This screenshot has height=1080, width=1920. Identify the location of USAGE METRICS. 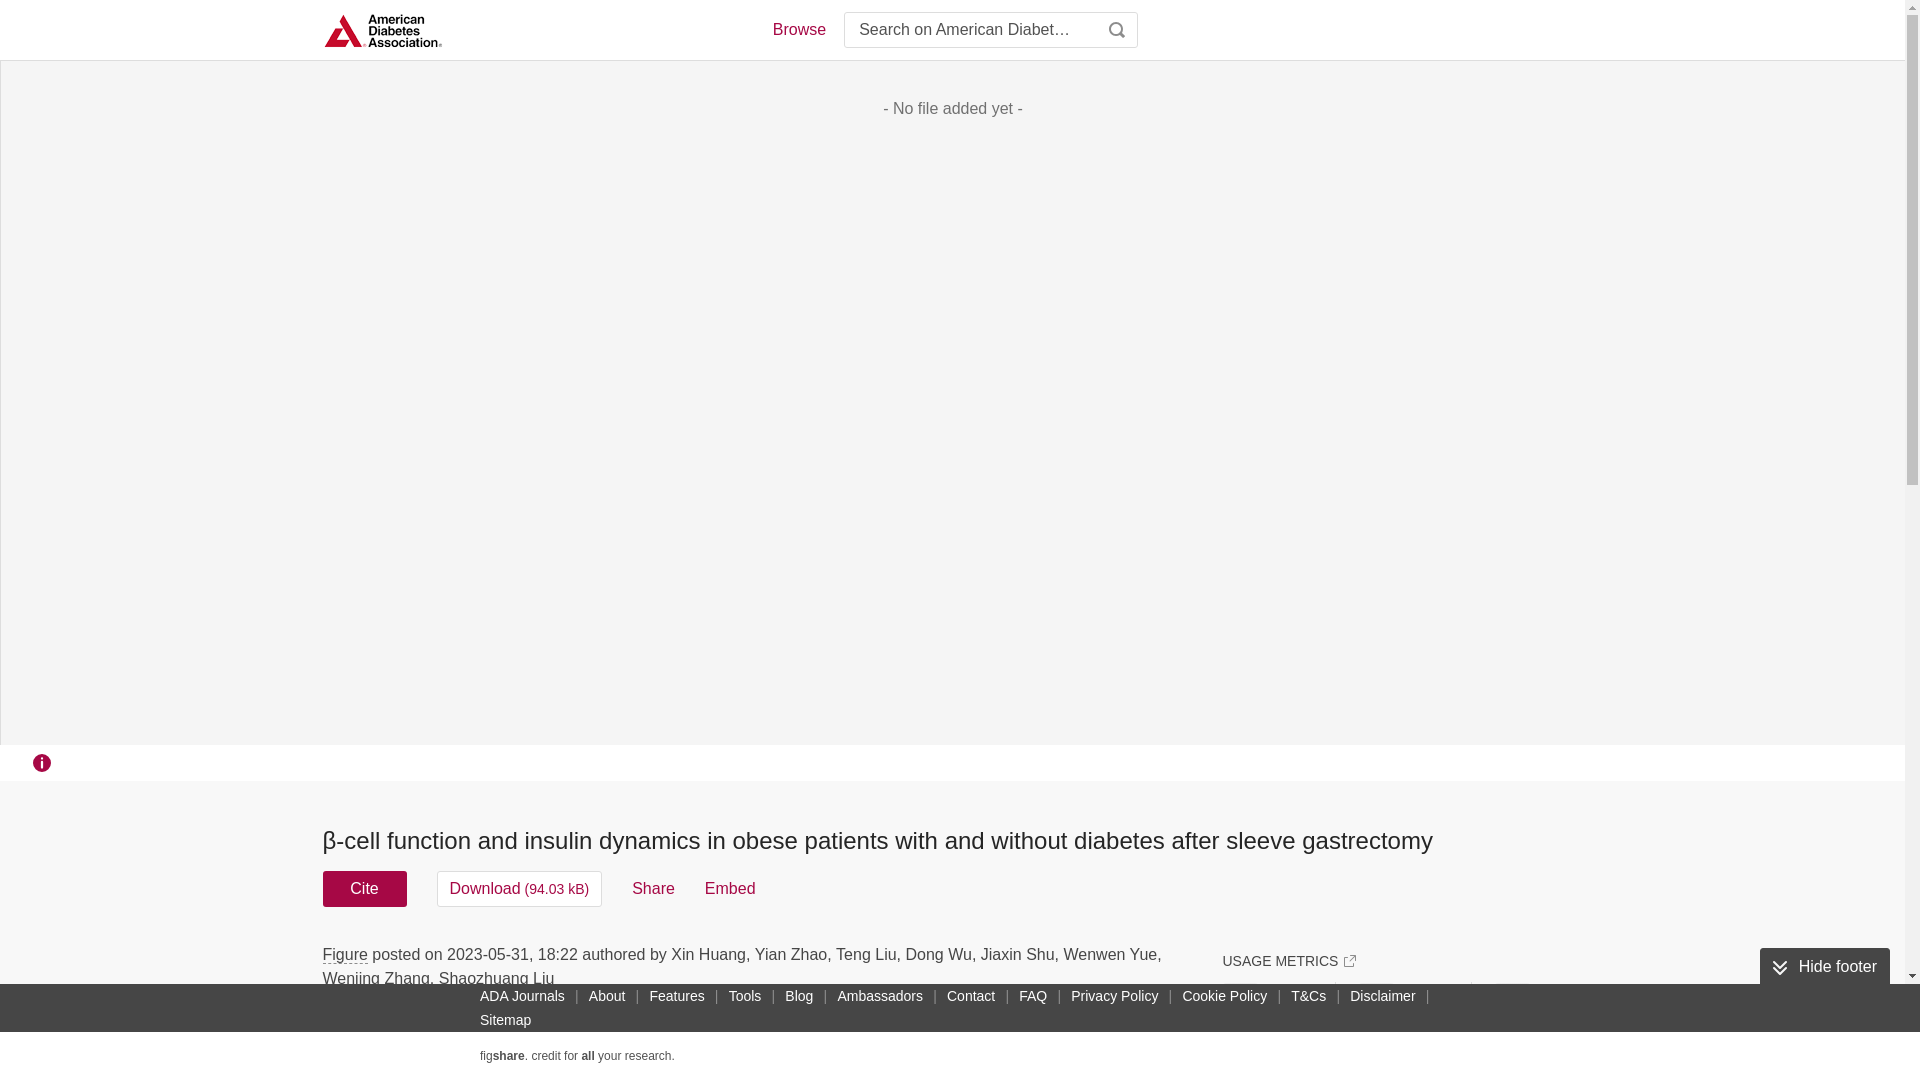
(1288, 960).